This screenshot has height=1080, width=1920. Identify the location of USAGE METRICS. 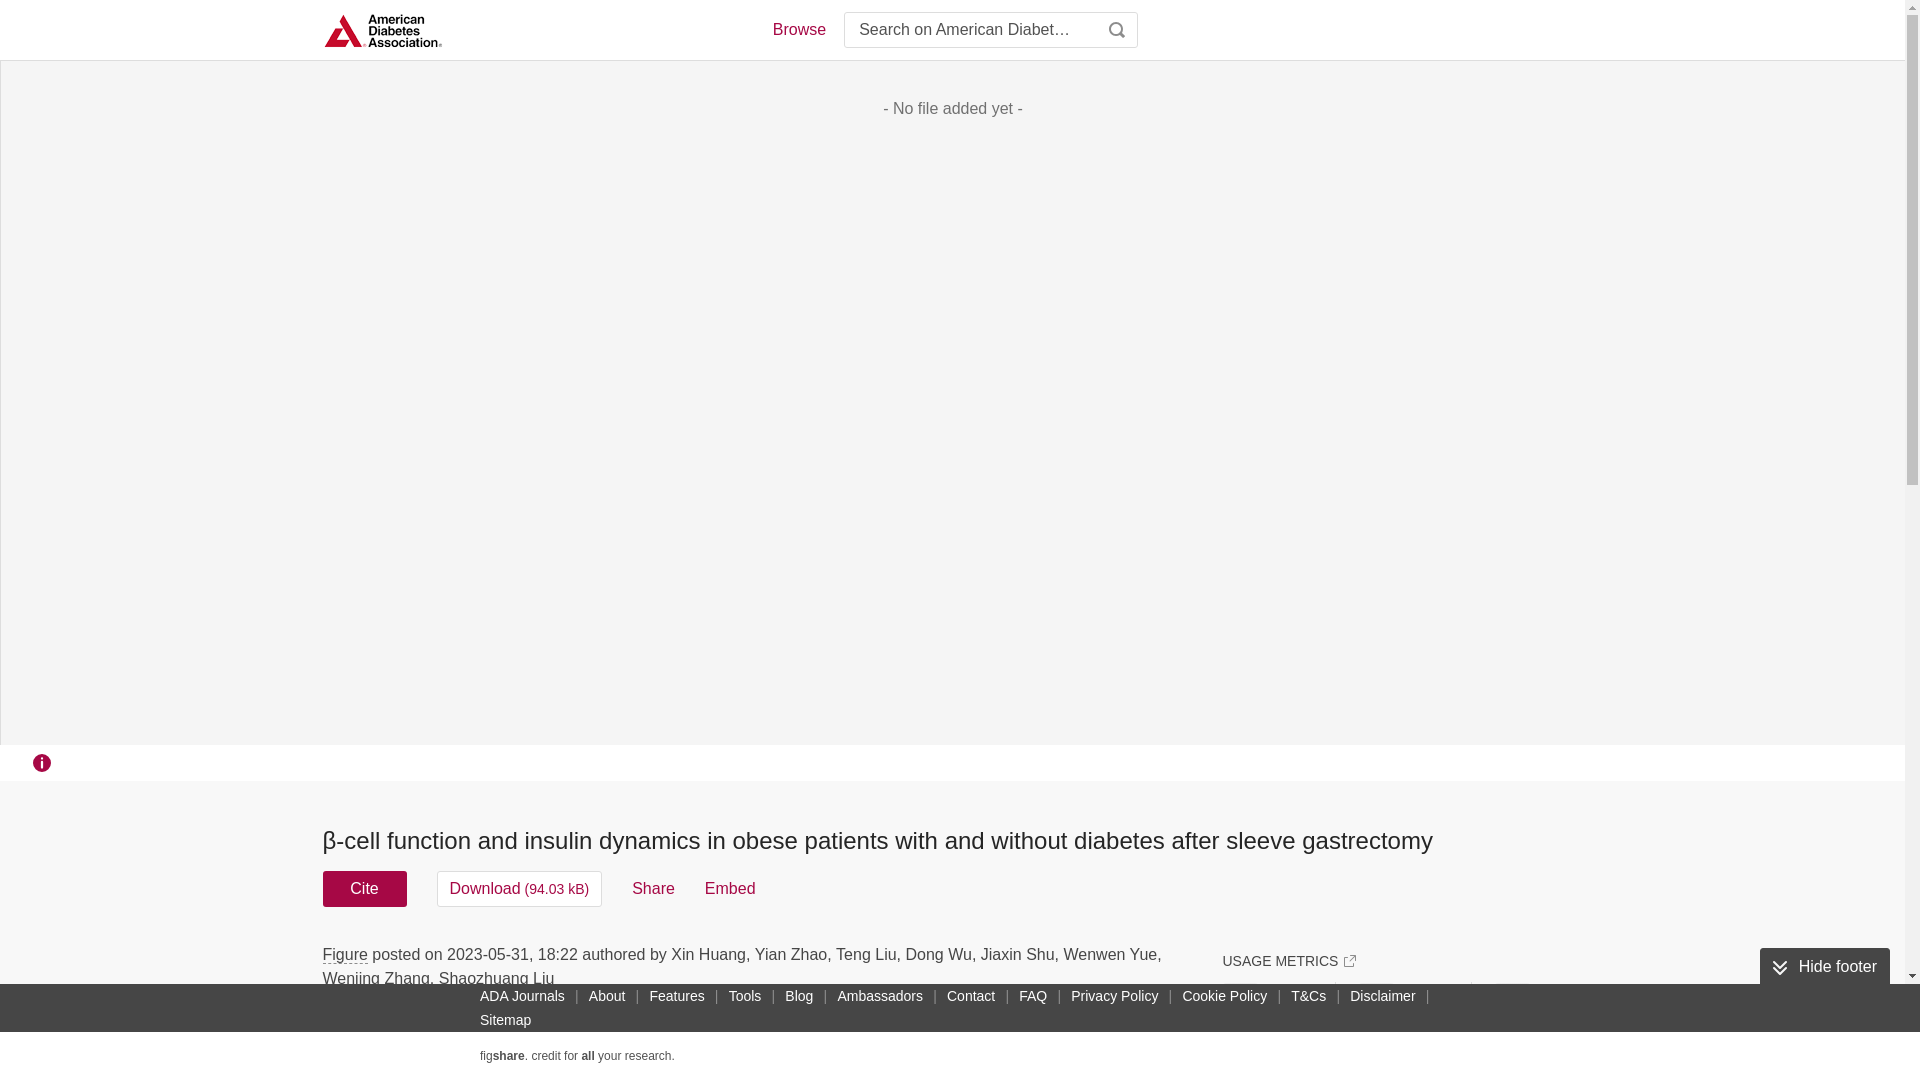
(1288, 960).